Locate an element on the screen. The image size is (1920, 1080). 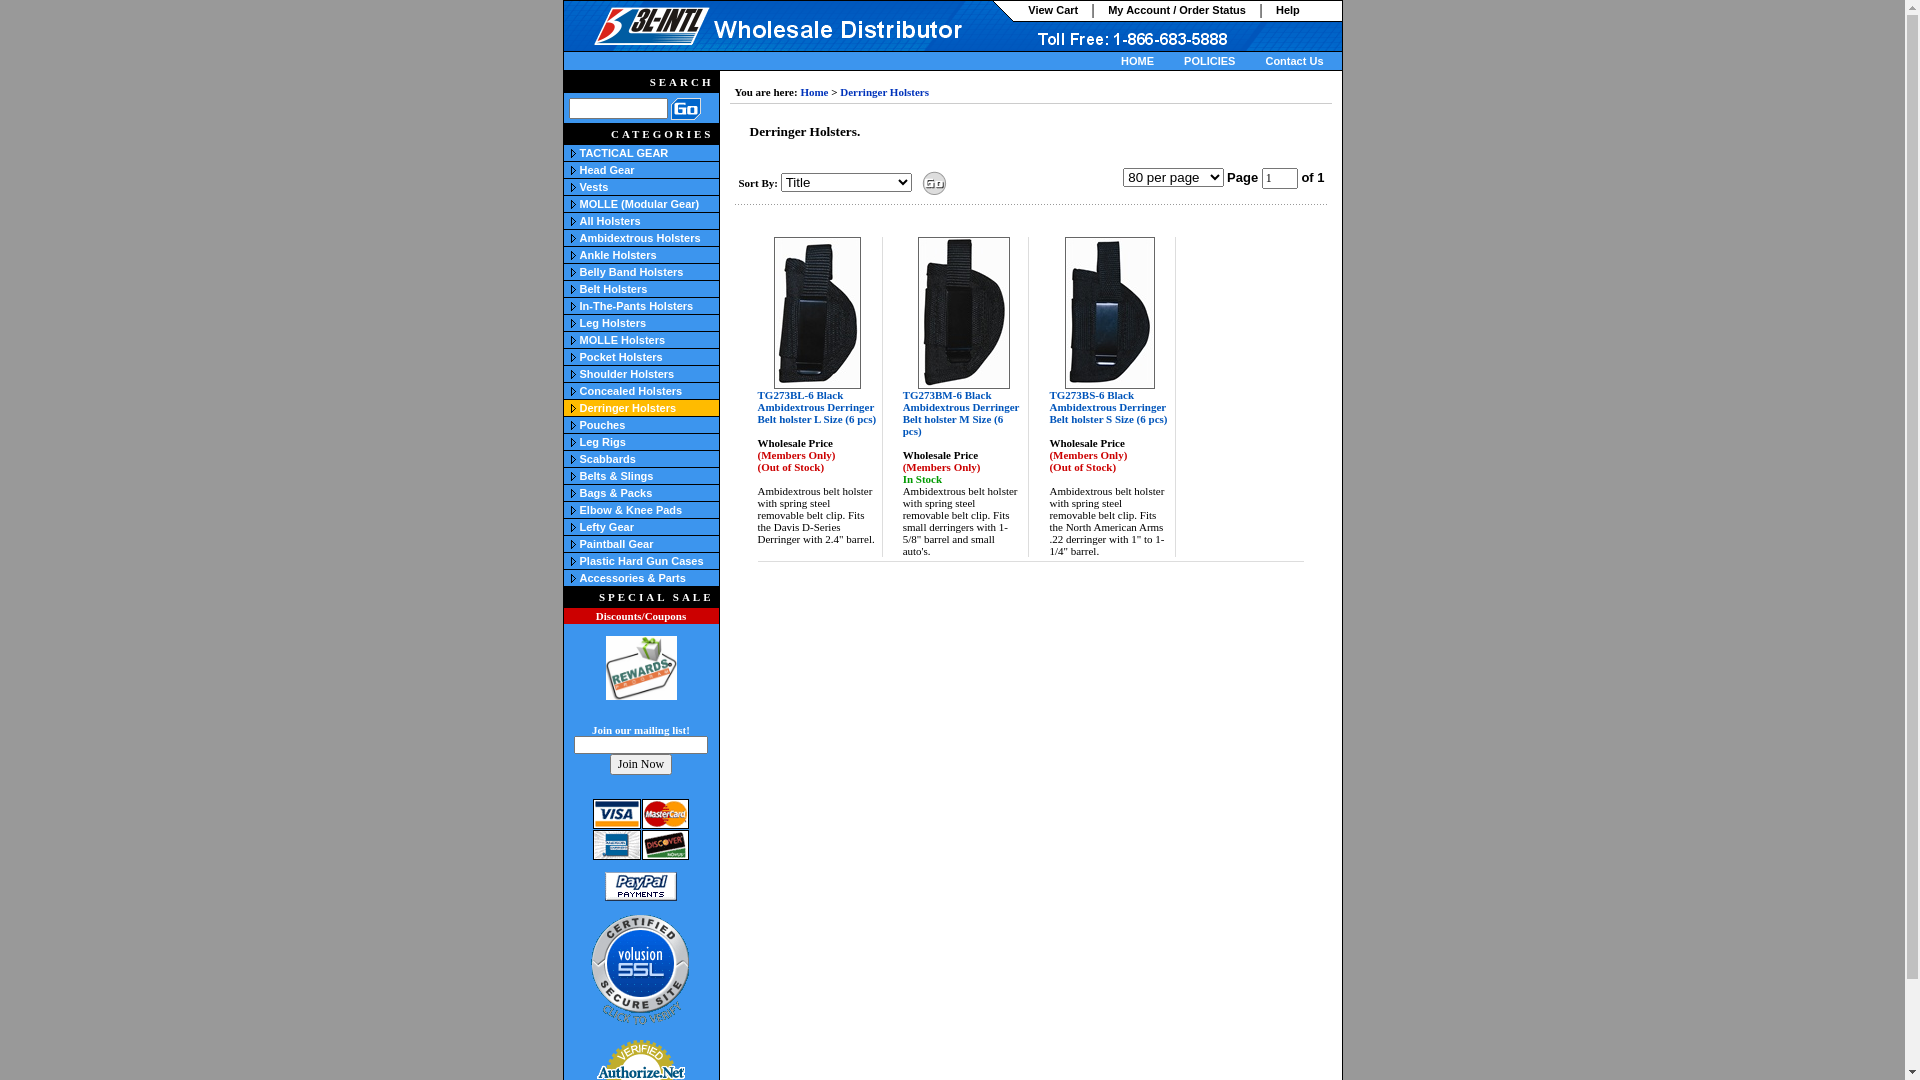
MetaTag_Title is located at coordinates (739, 46).